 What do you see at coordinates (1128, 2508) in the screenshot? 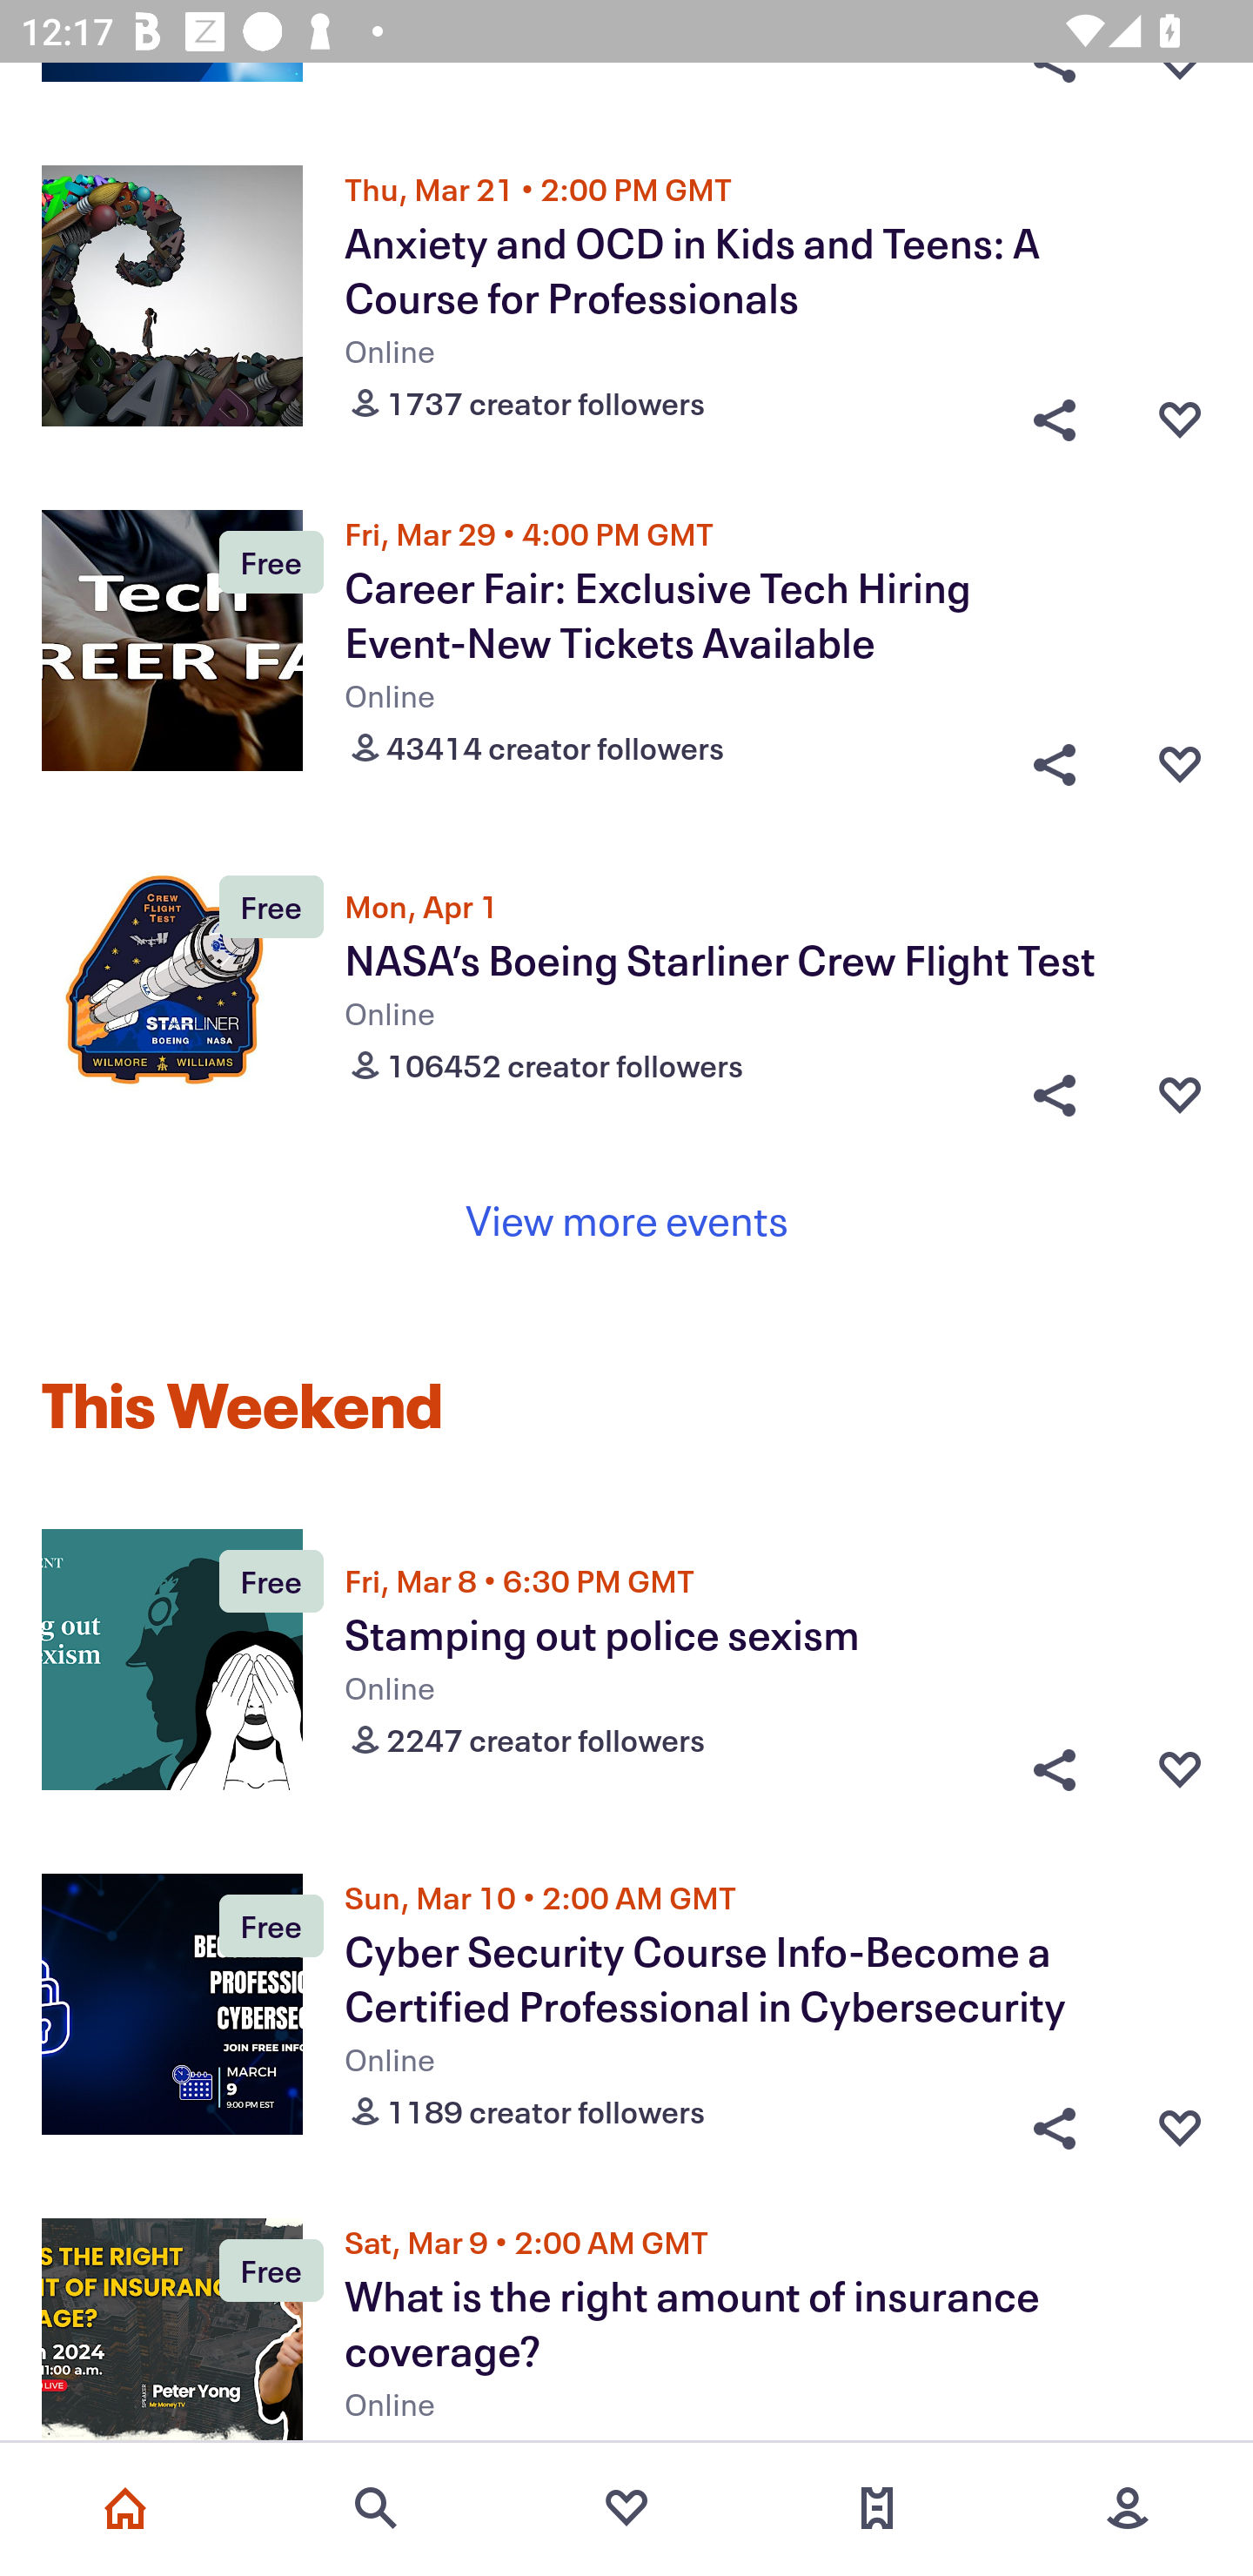
I see `More` at bounding box center [1128, 2508].